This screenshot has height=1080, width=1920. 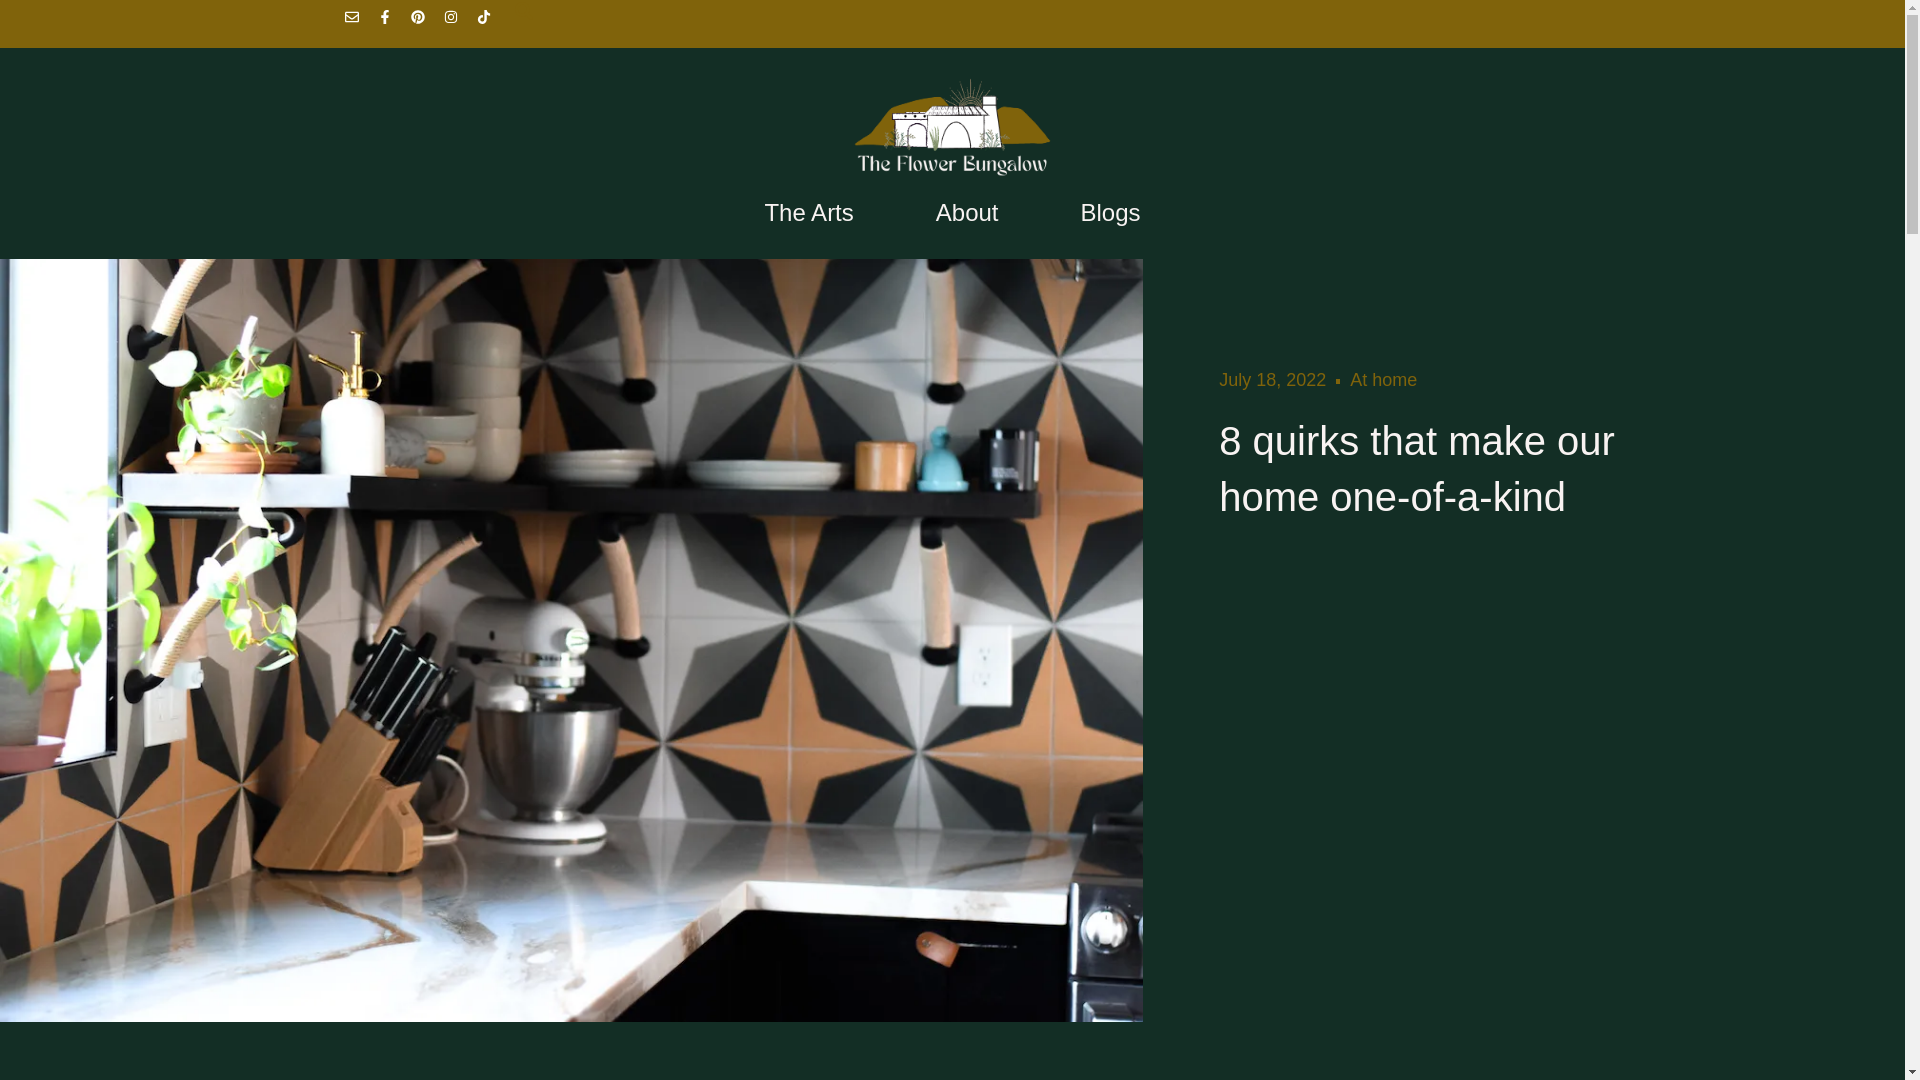 What do you see at coordinates (967, 212) in the screenshot?
I see `About` at bounding box center [967, 212].